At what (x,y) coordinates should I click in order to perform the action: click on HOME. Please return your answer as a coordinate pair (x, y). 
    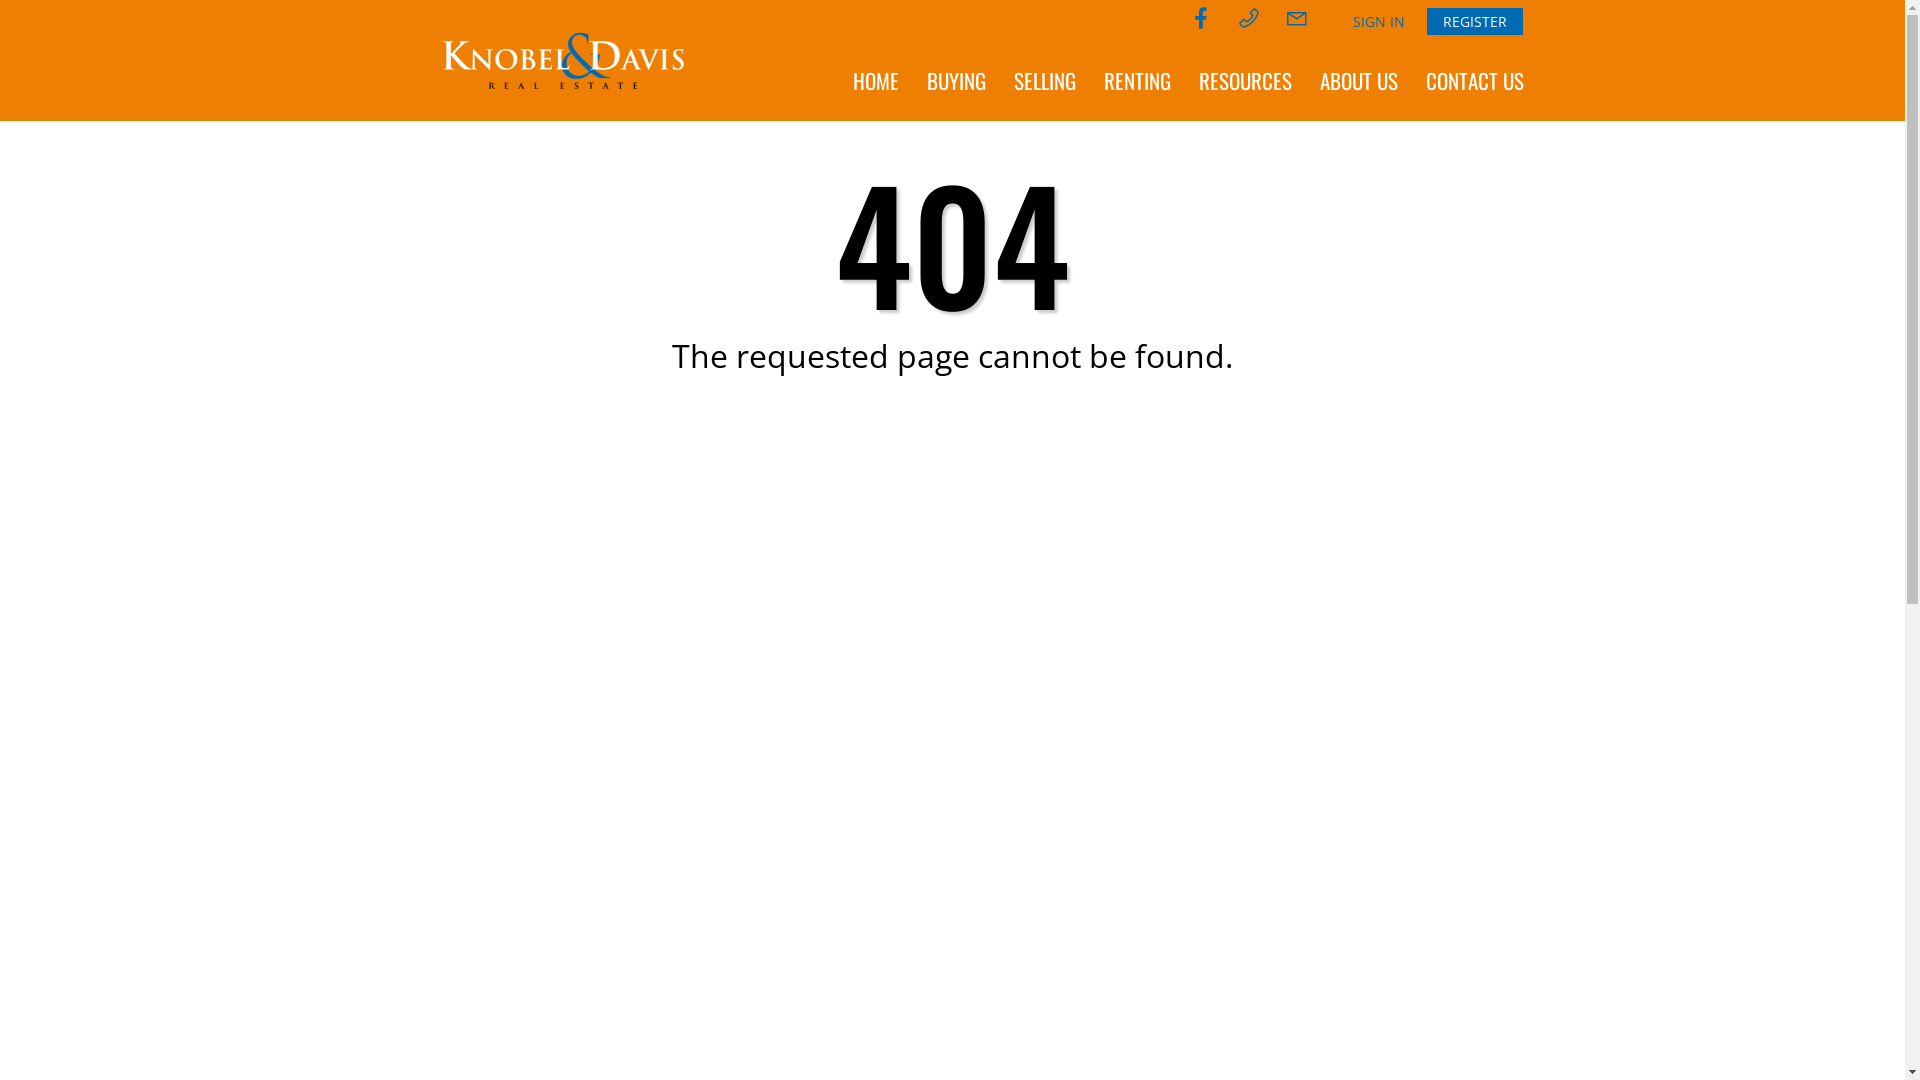
    Looking at the image, I should click on (875, 81).